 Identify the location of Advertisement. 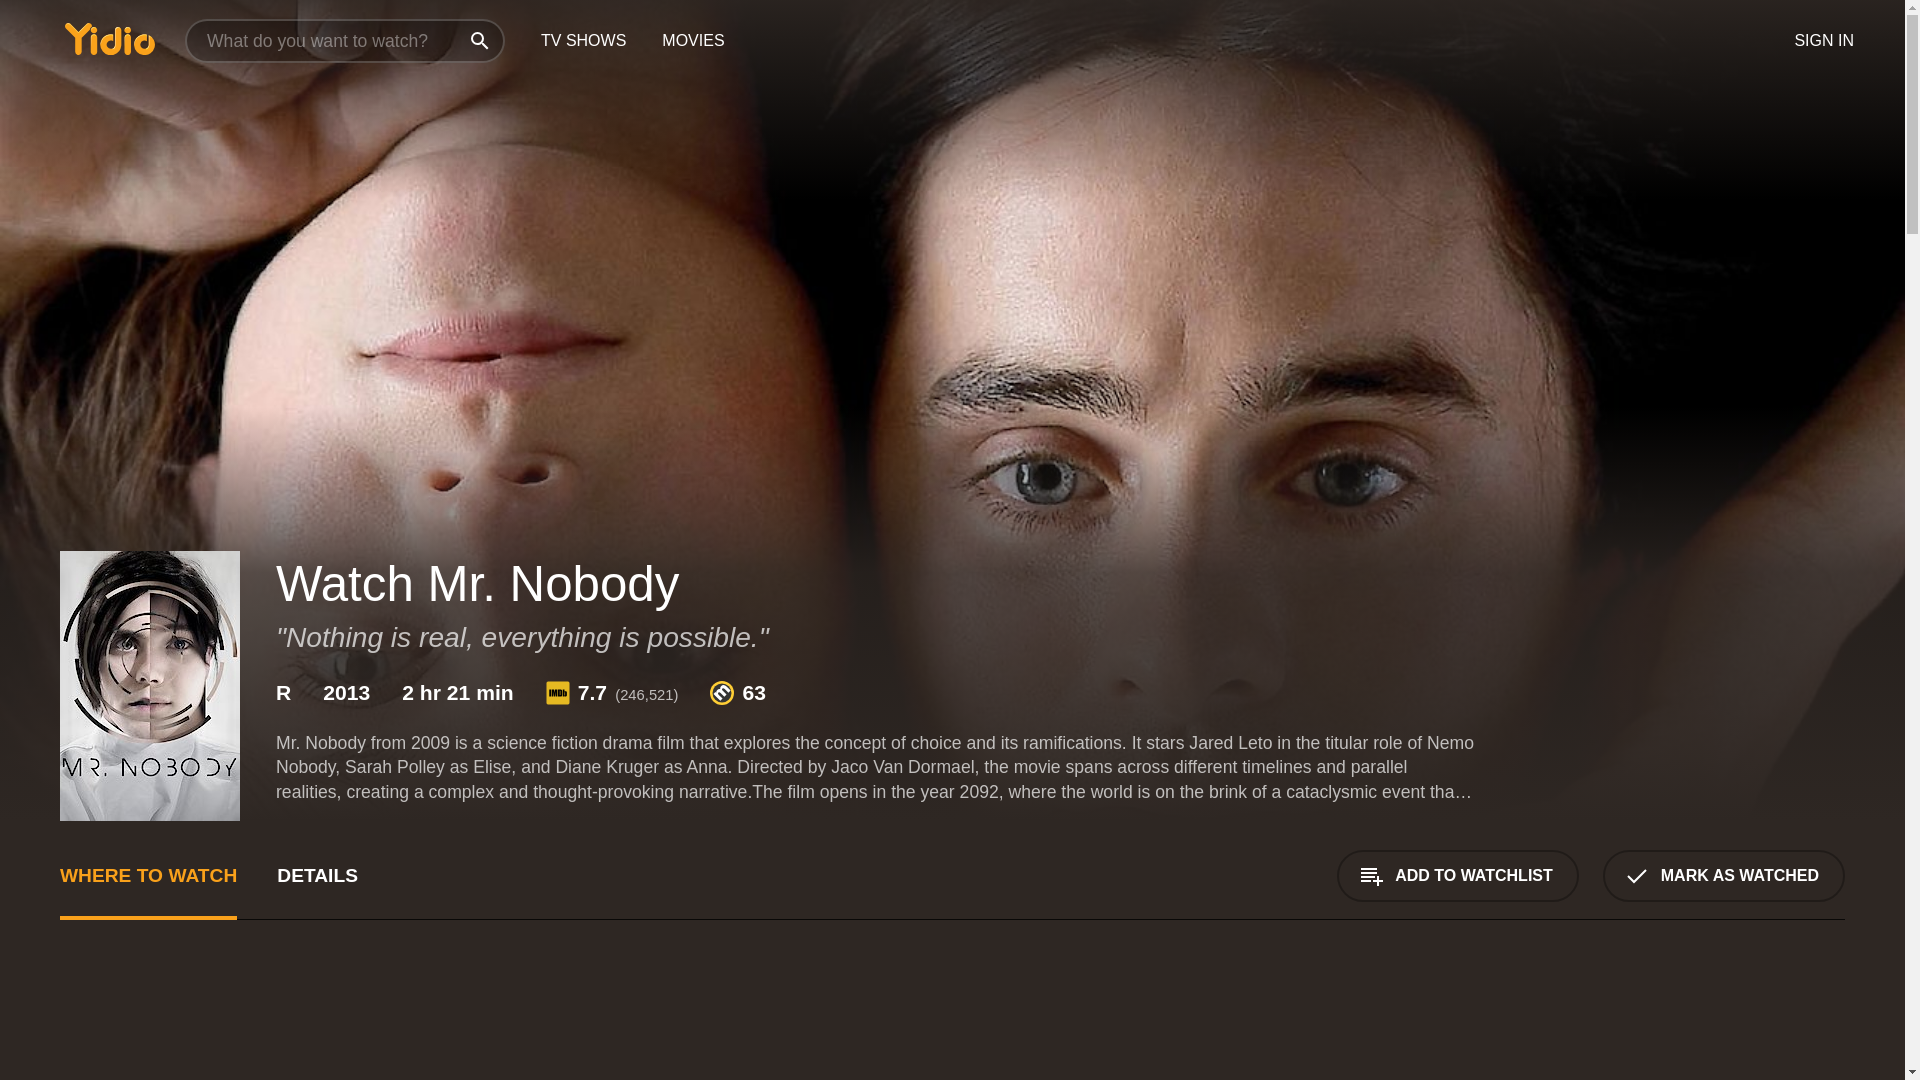
(1695, 1024).